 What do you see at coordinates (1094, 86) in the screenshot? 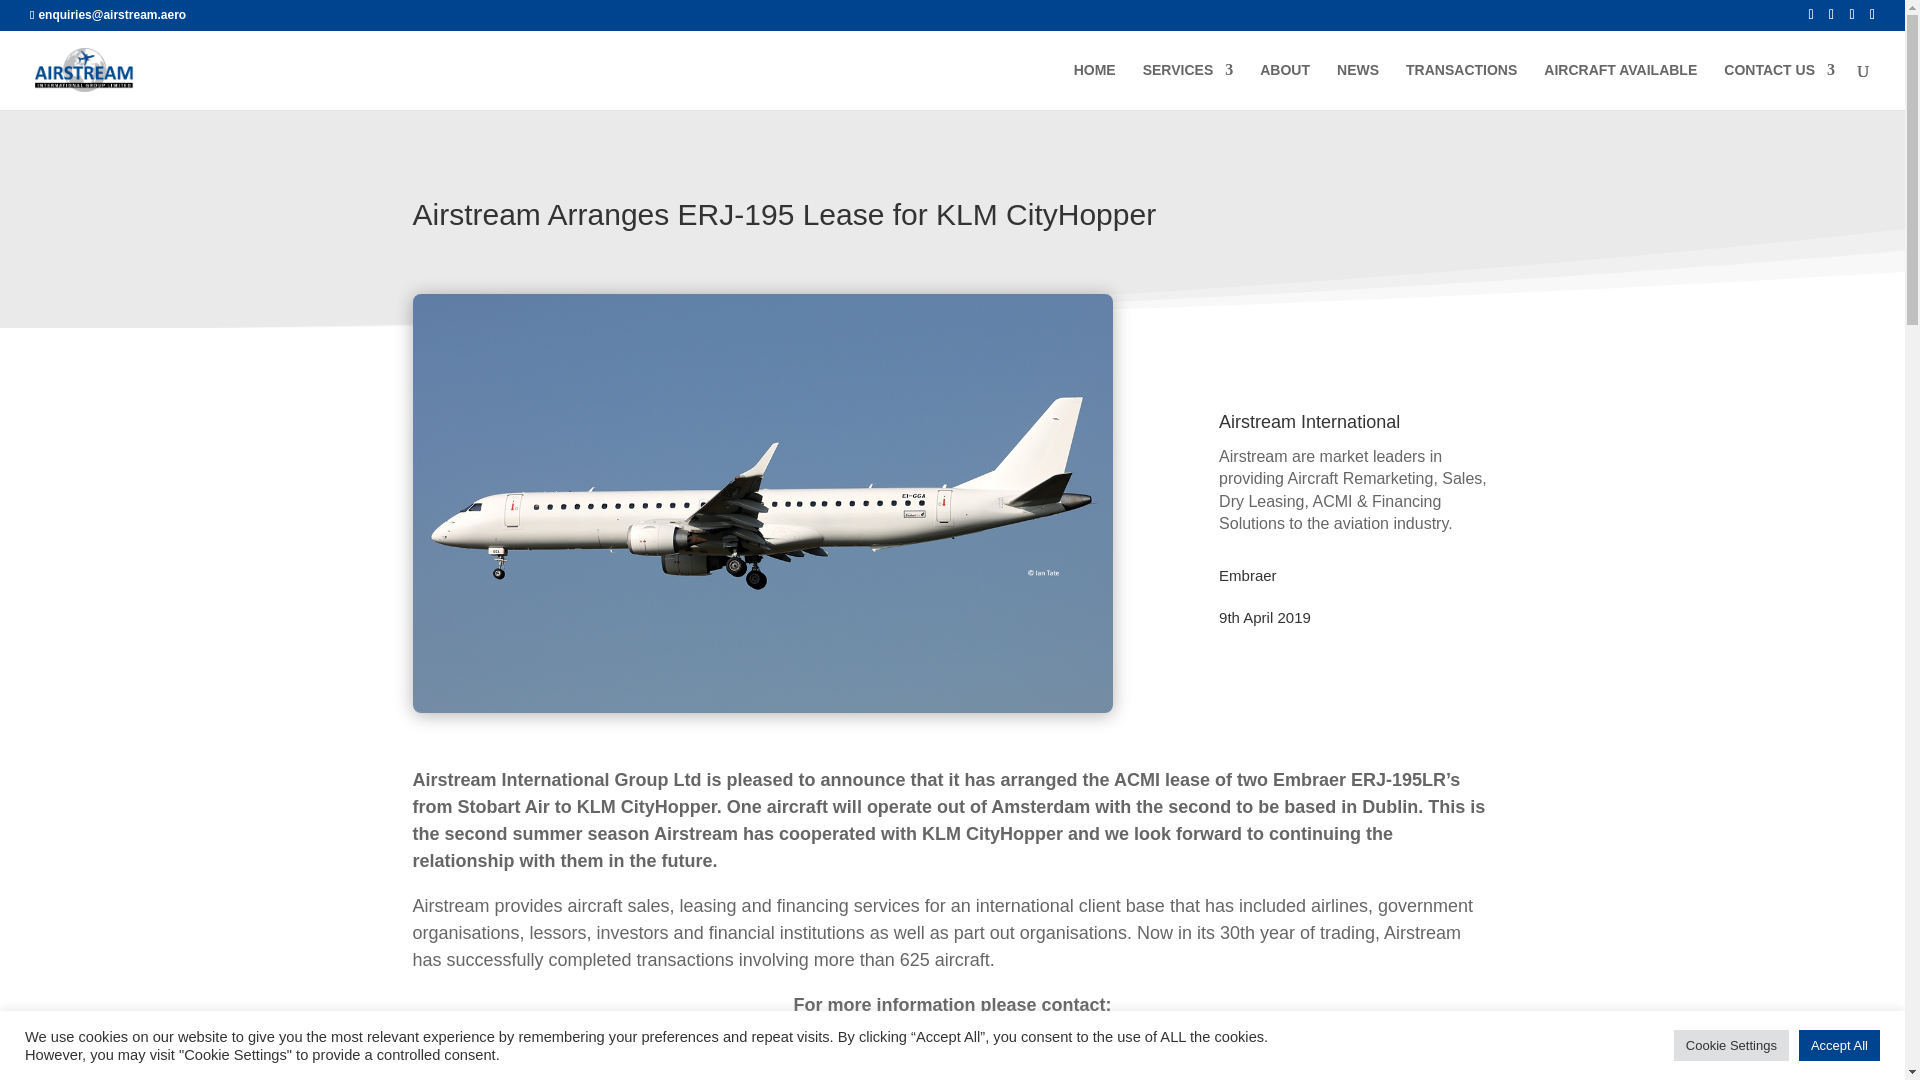
I see `HOME` at bounding box center [1094, 86].